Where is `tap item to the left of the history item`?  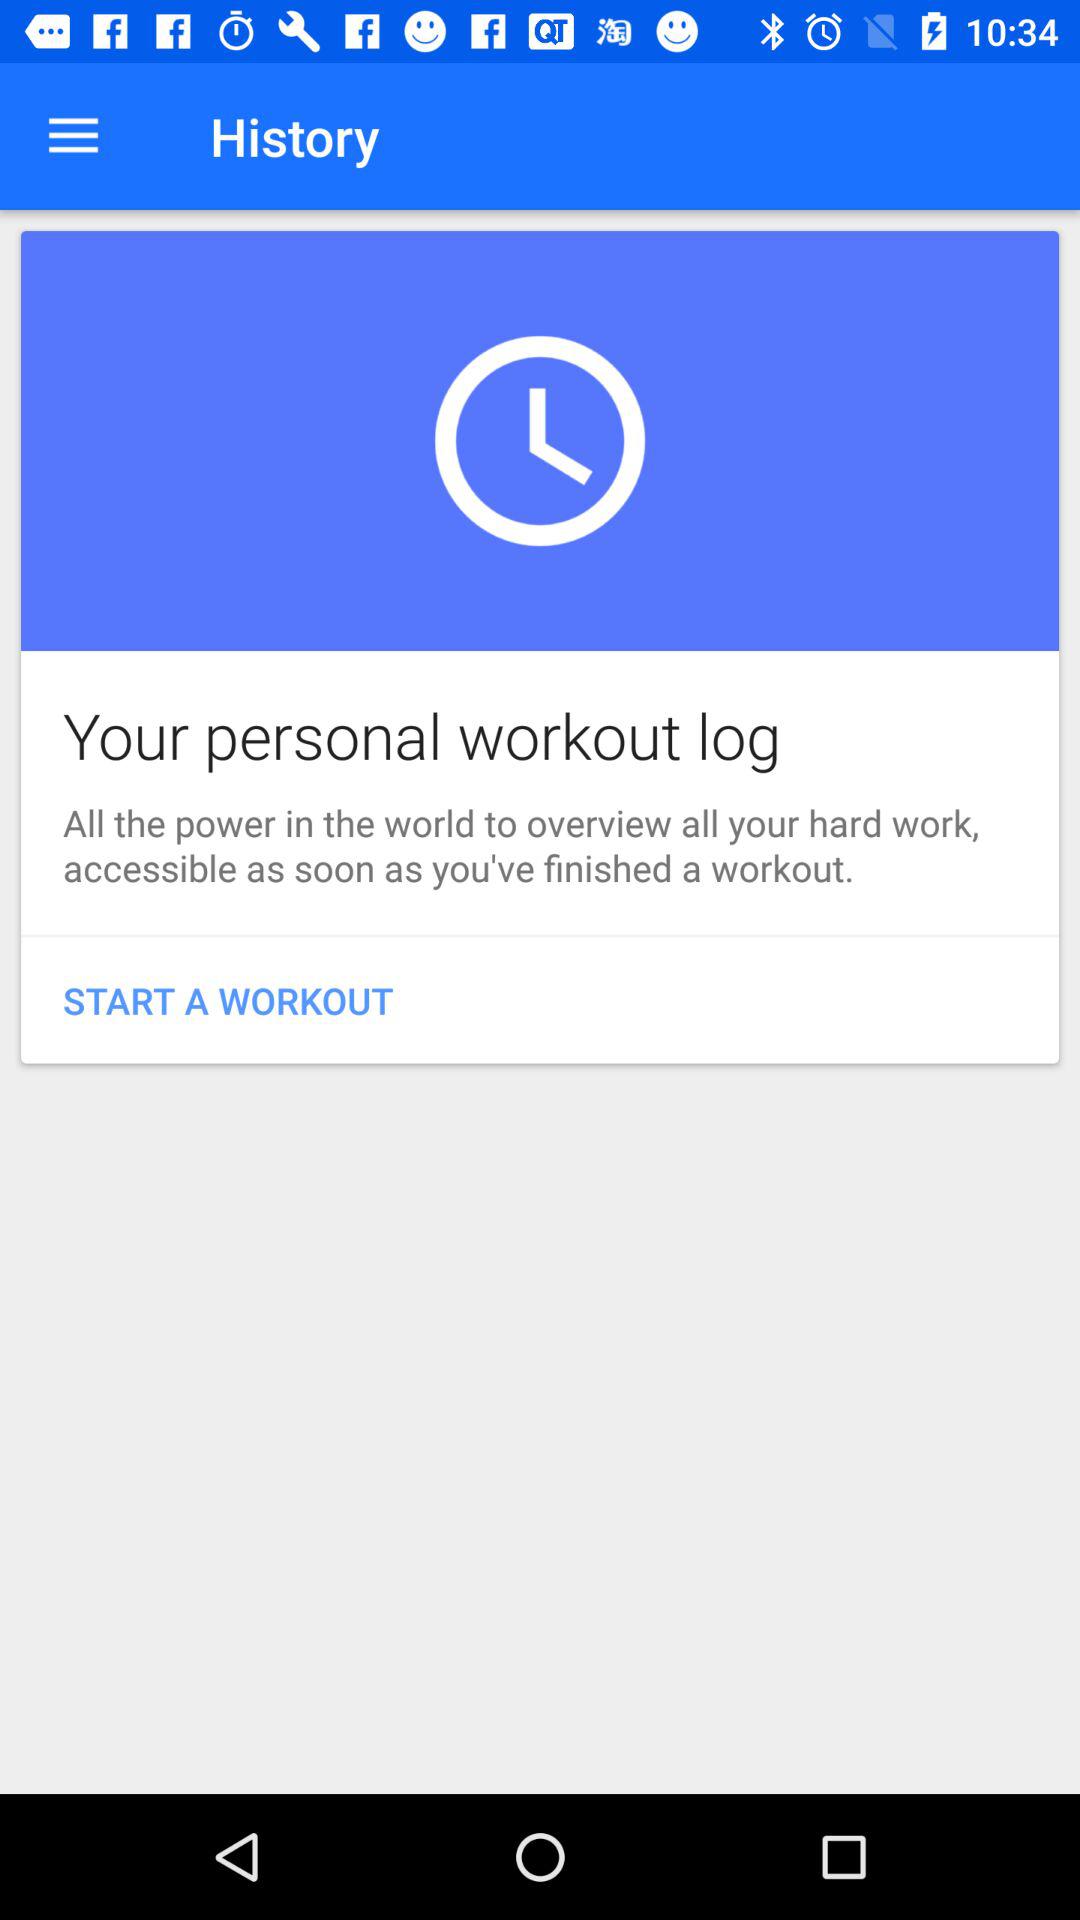 tap item to the left of the history item is located at coordinates (73, 136).